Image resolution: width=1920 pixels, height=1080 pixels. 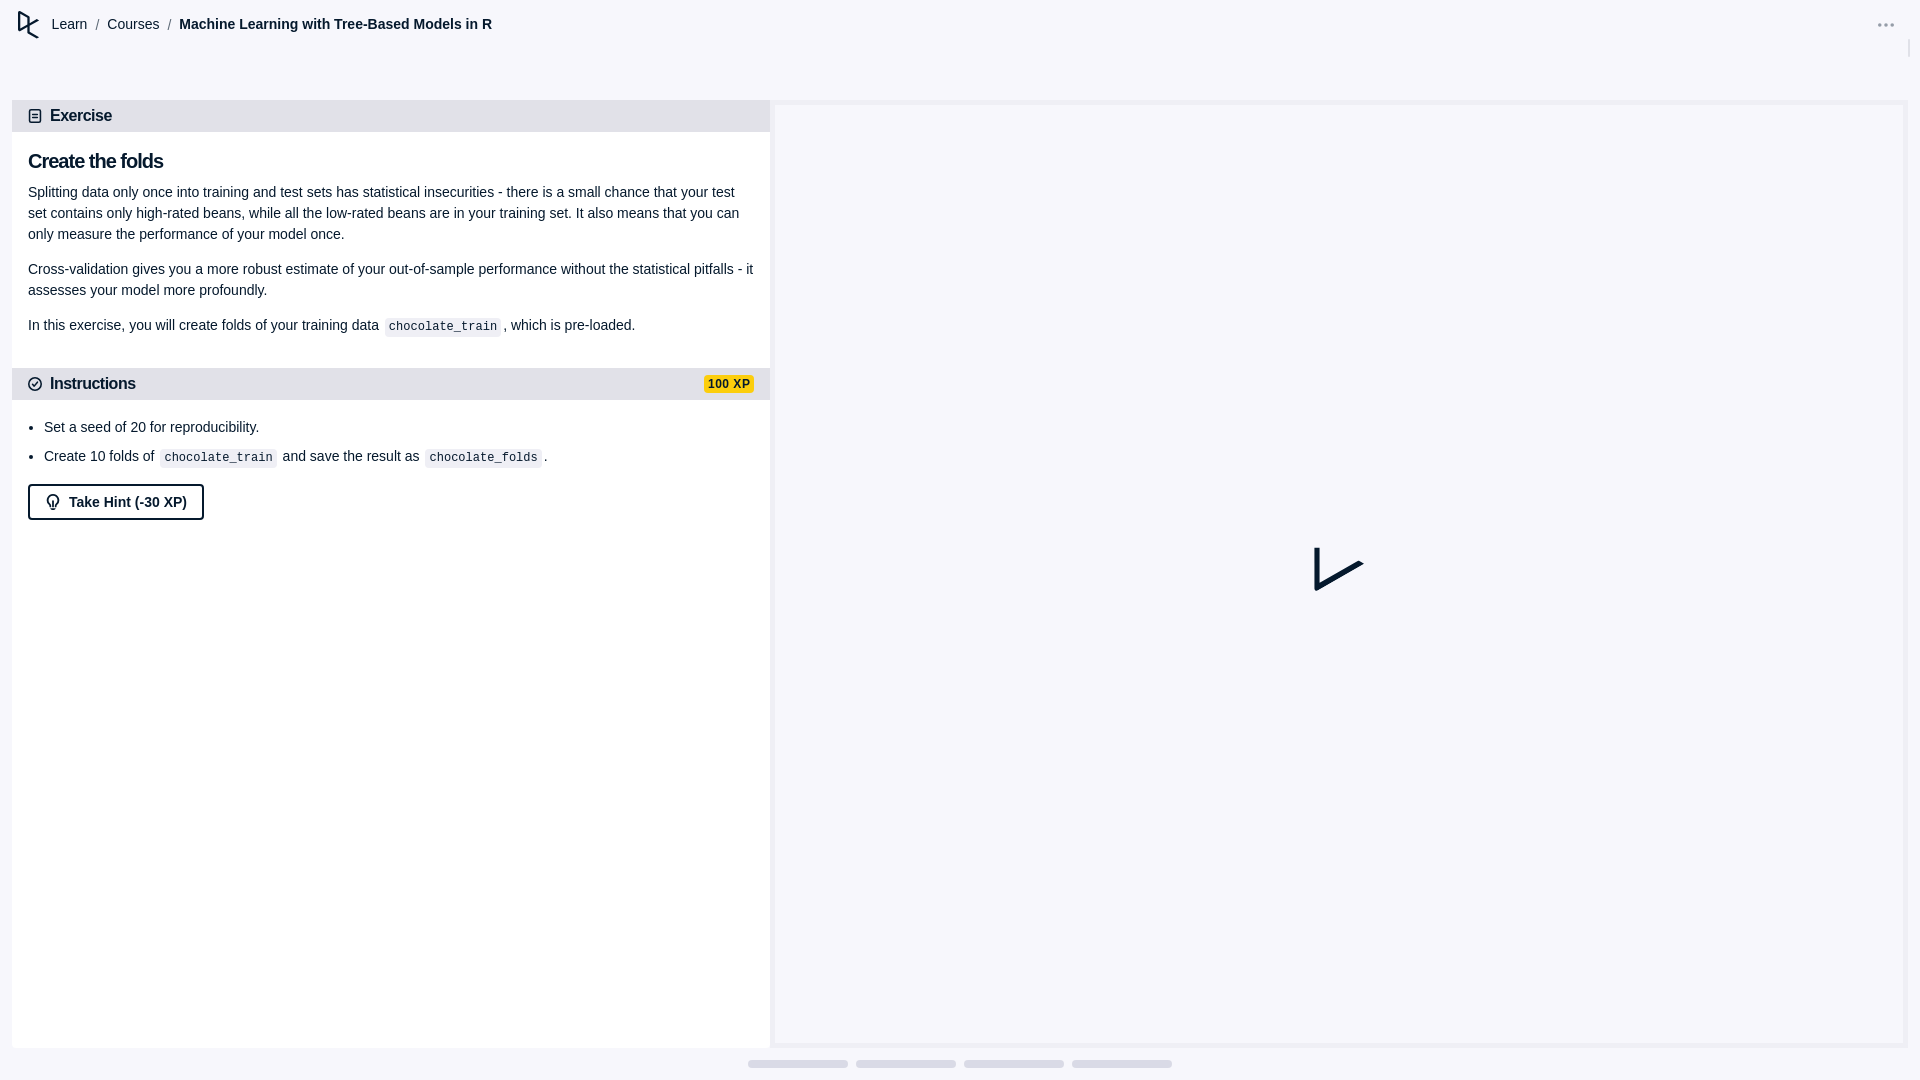 What do you see at coordinates (334, 24) in the screenshot?
I see `Machine Learning with Tree-Based Models in R` at bounding box center [334, 24].